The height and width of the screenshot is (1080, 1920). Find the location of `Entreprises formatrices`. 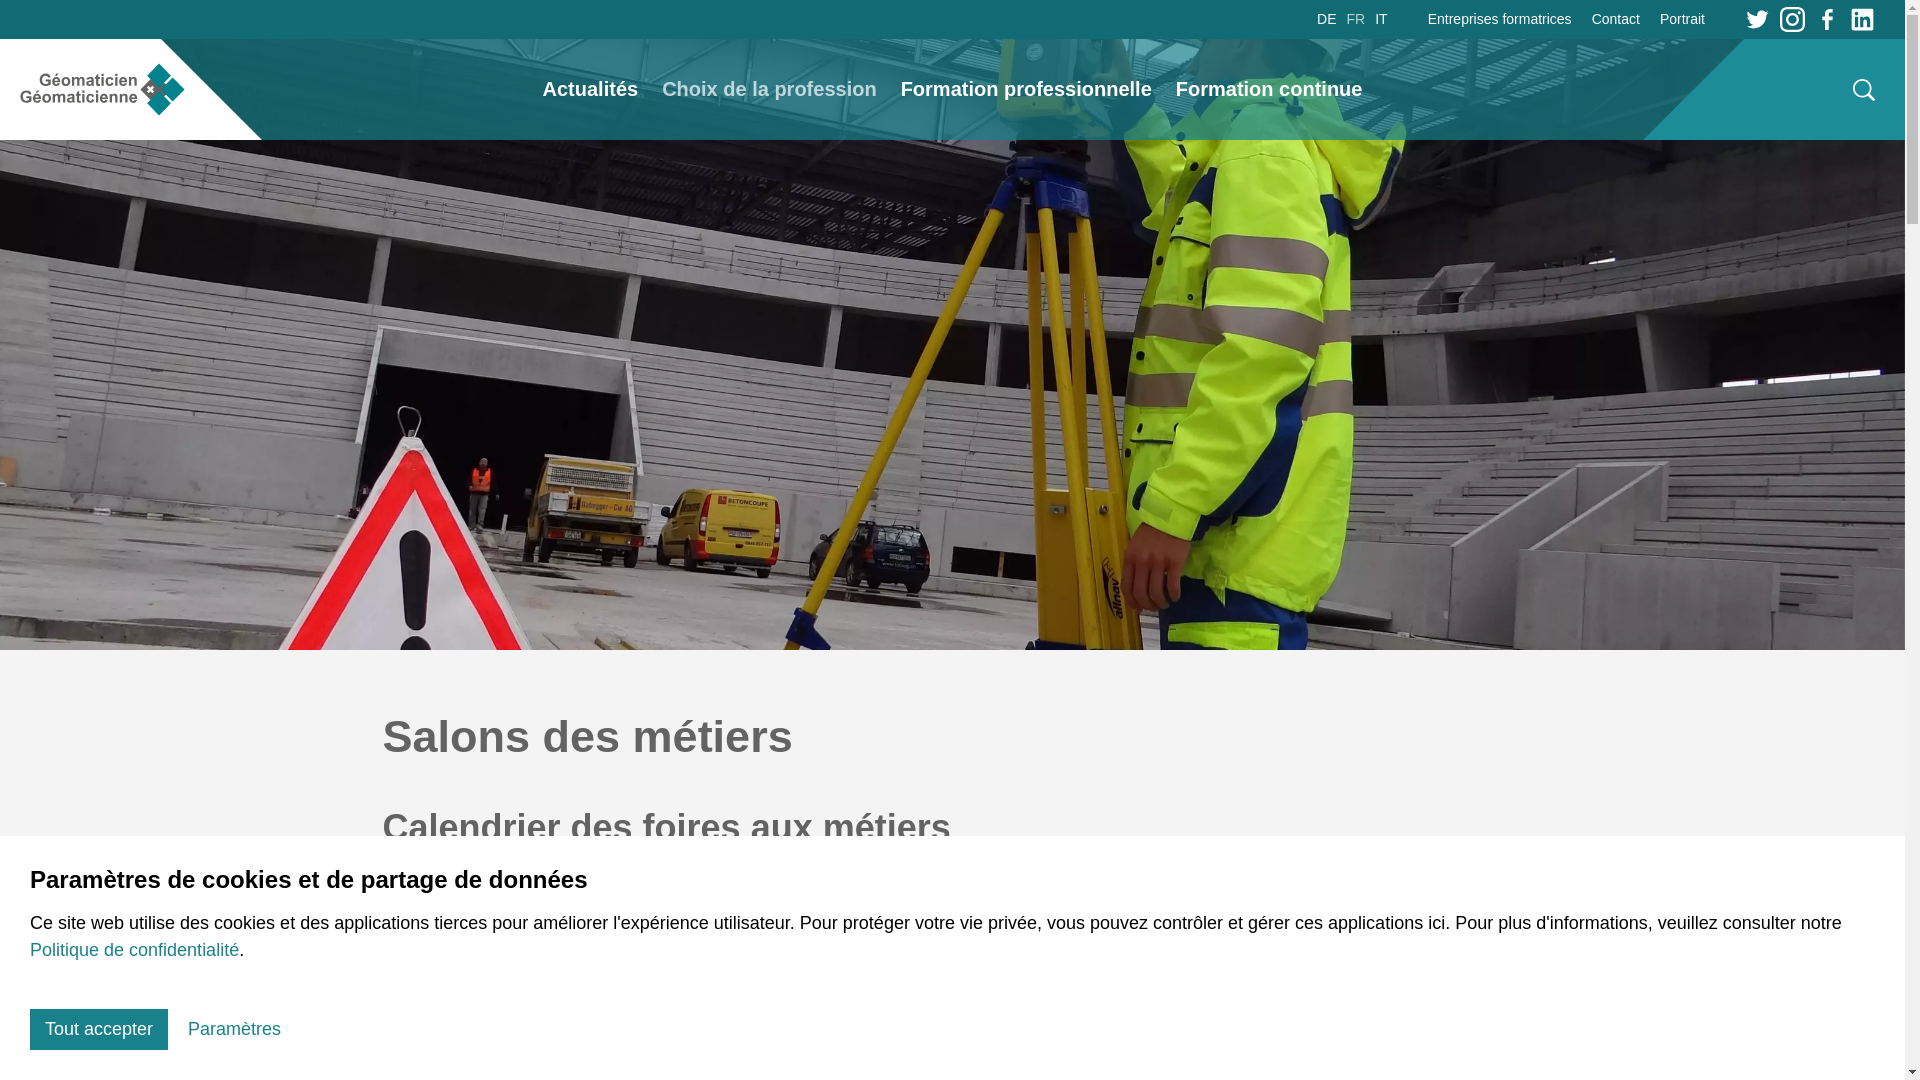

Entreprises formatrices is located at coordinates (1505, 20).